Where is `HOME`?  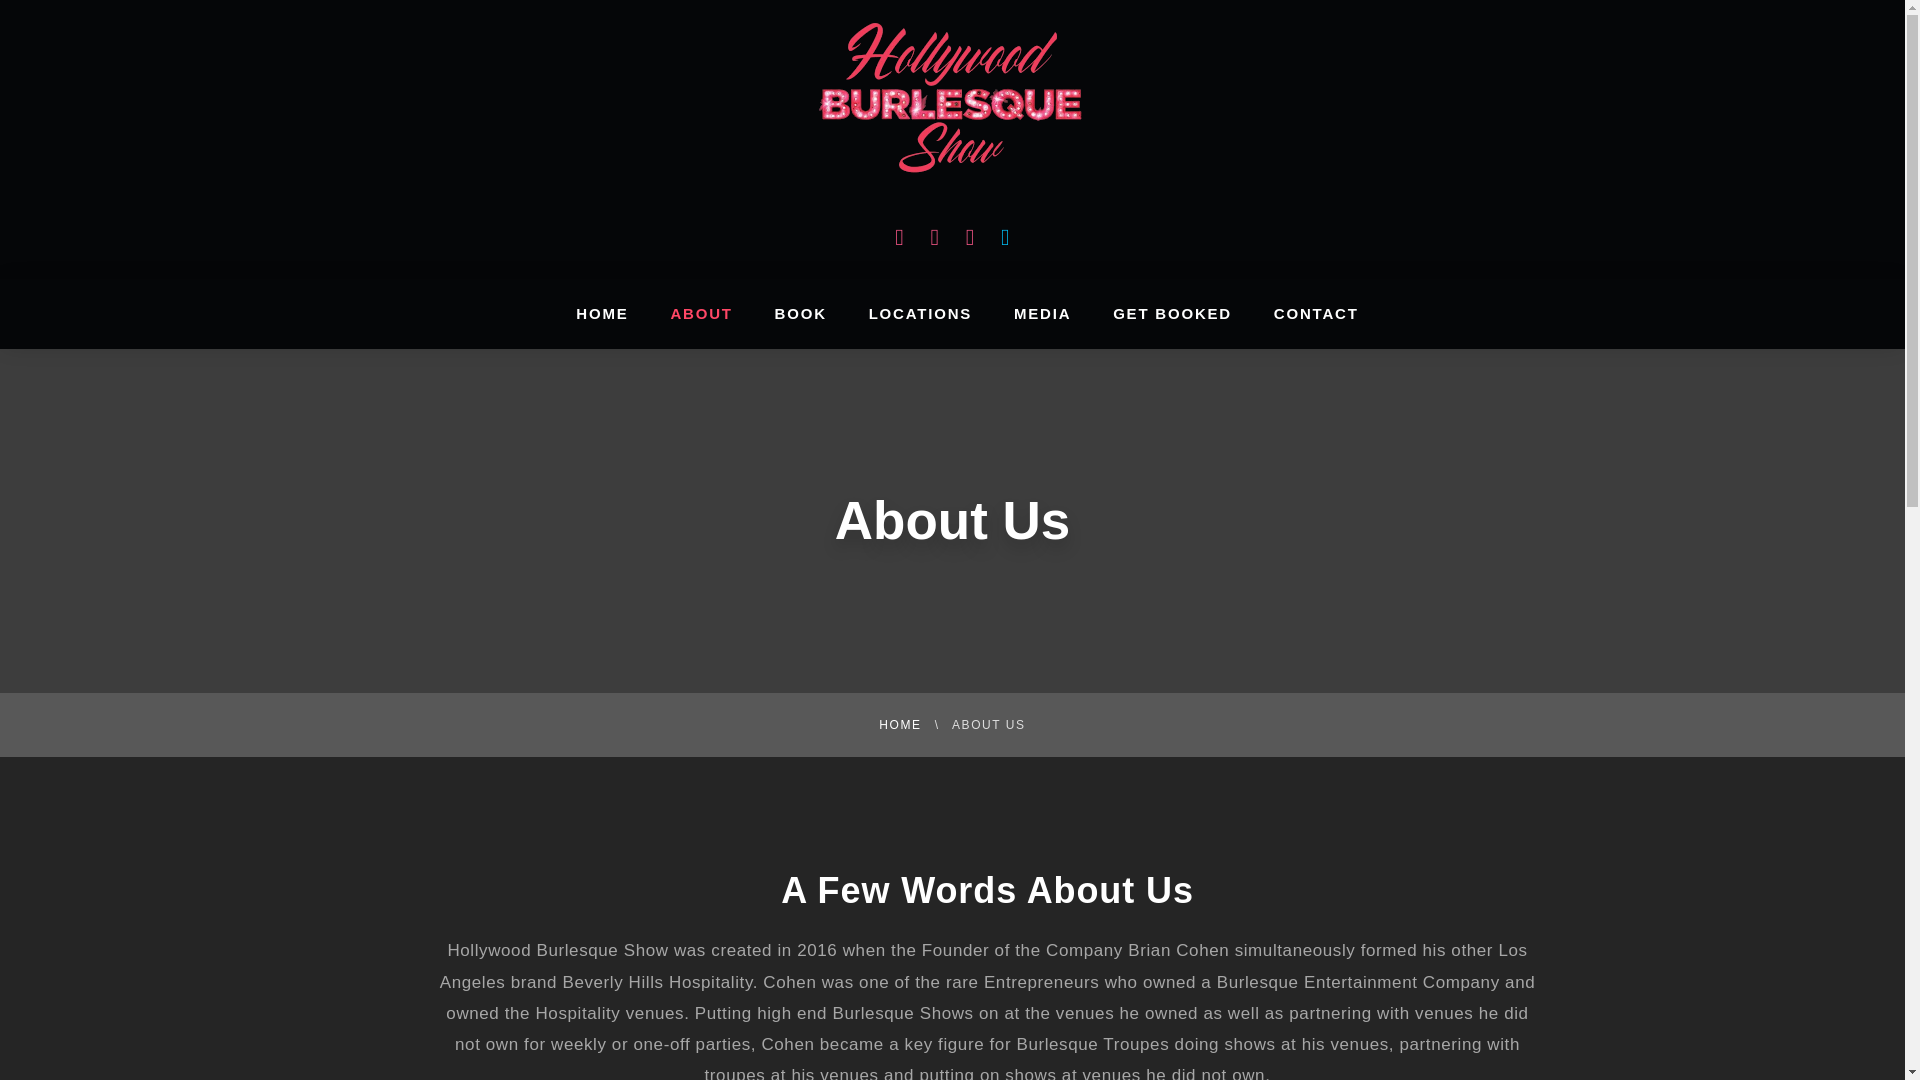
HOME is located at coordinates (900, 725).